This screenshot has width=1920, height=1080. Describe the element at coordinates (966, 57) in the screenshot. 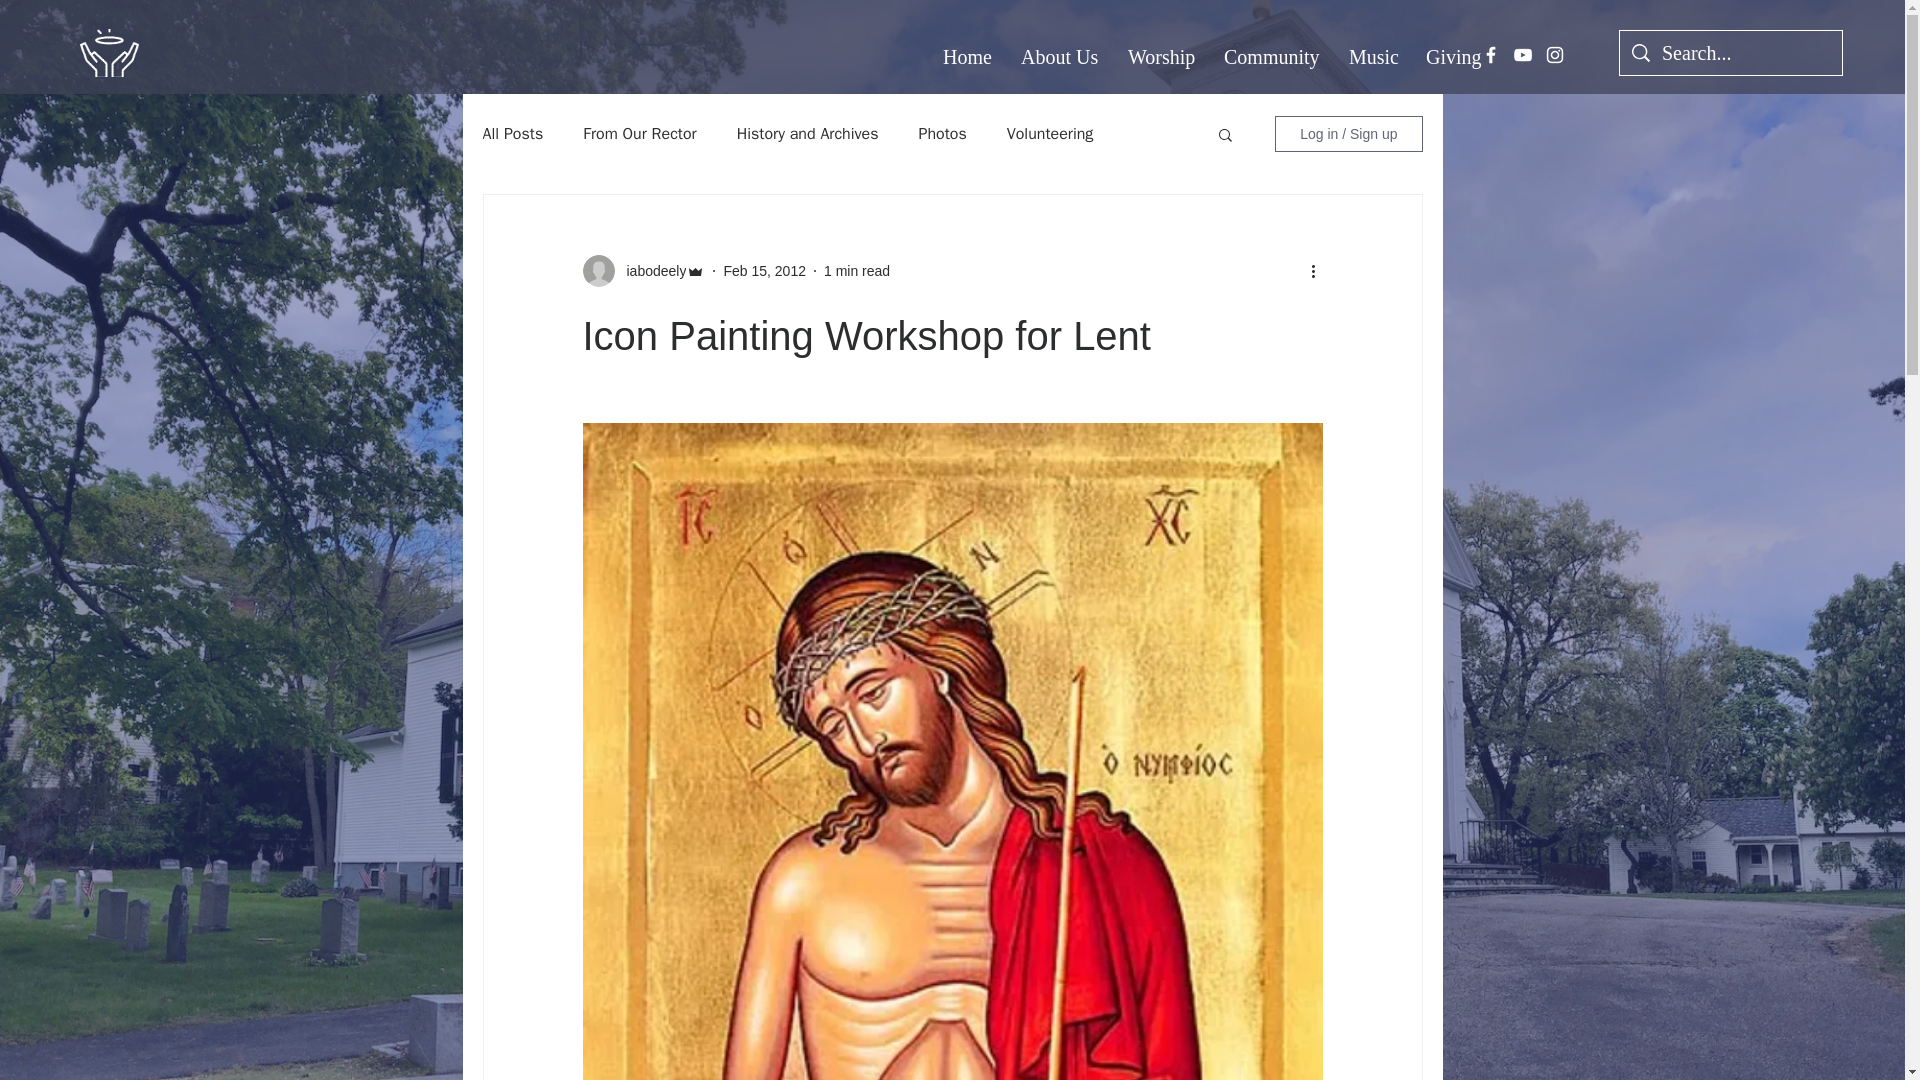

I see `Home` at that location.